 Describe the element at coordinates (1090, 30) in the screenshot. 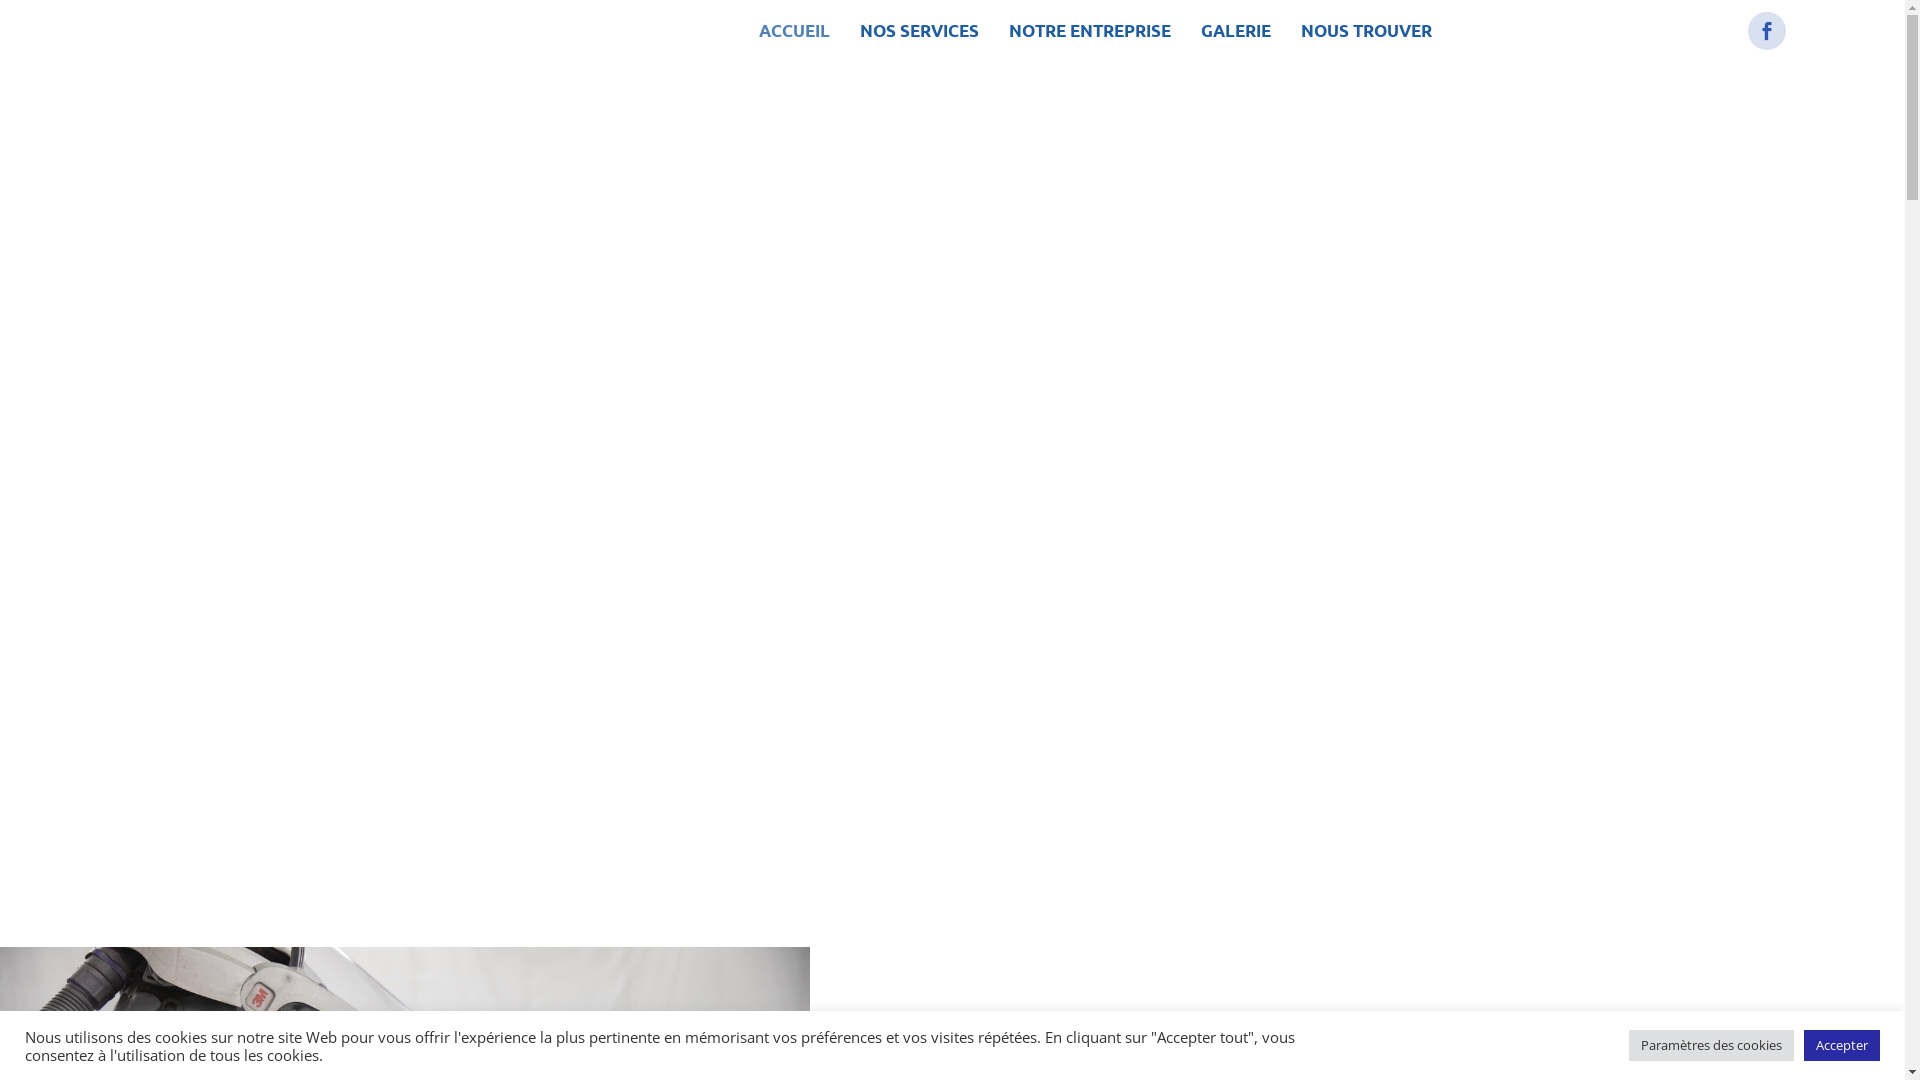

I see `NOTRE ENTREPRISE` at that location.